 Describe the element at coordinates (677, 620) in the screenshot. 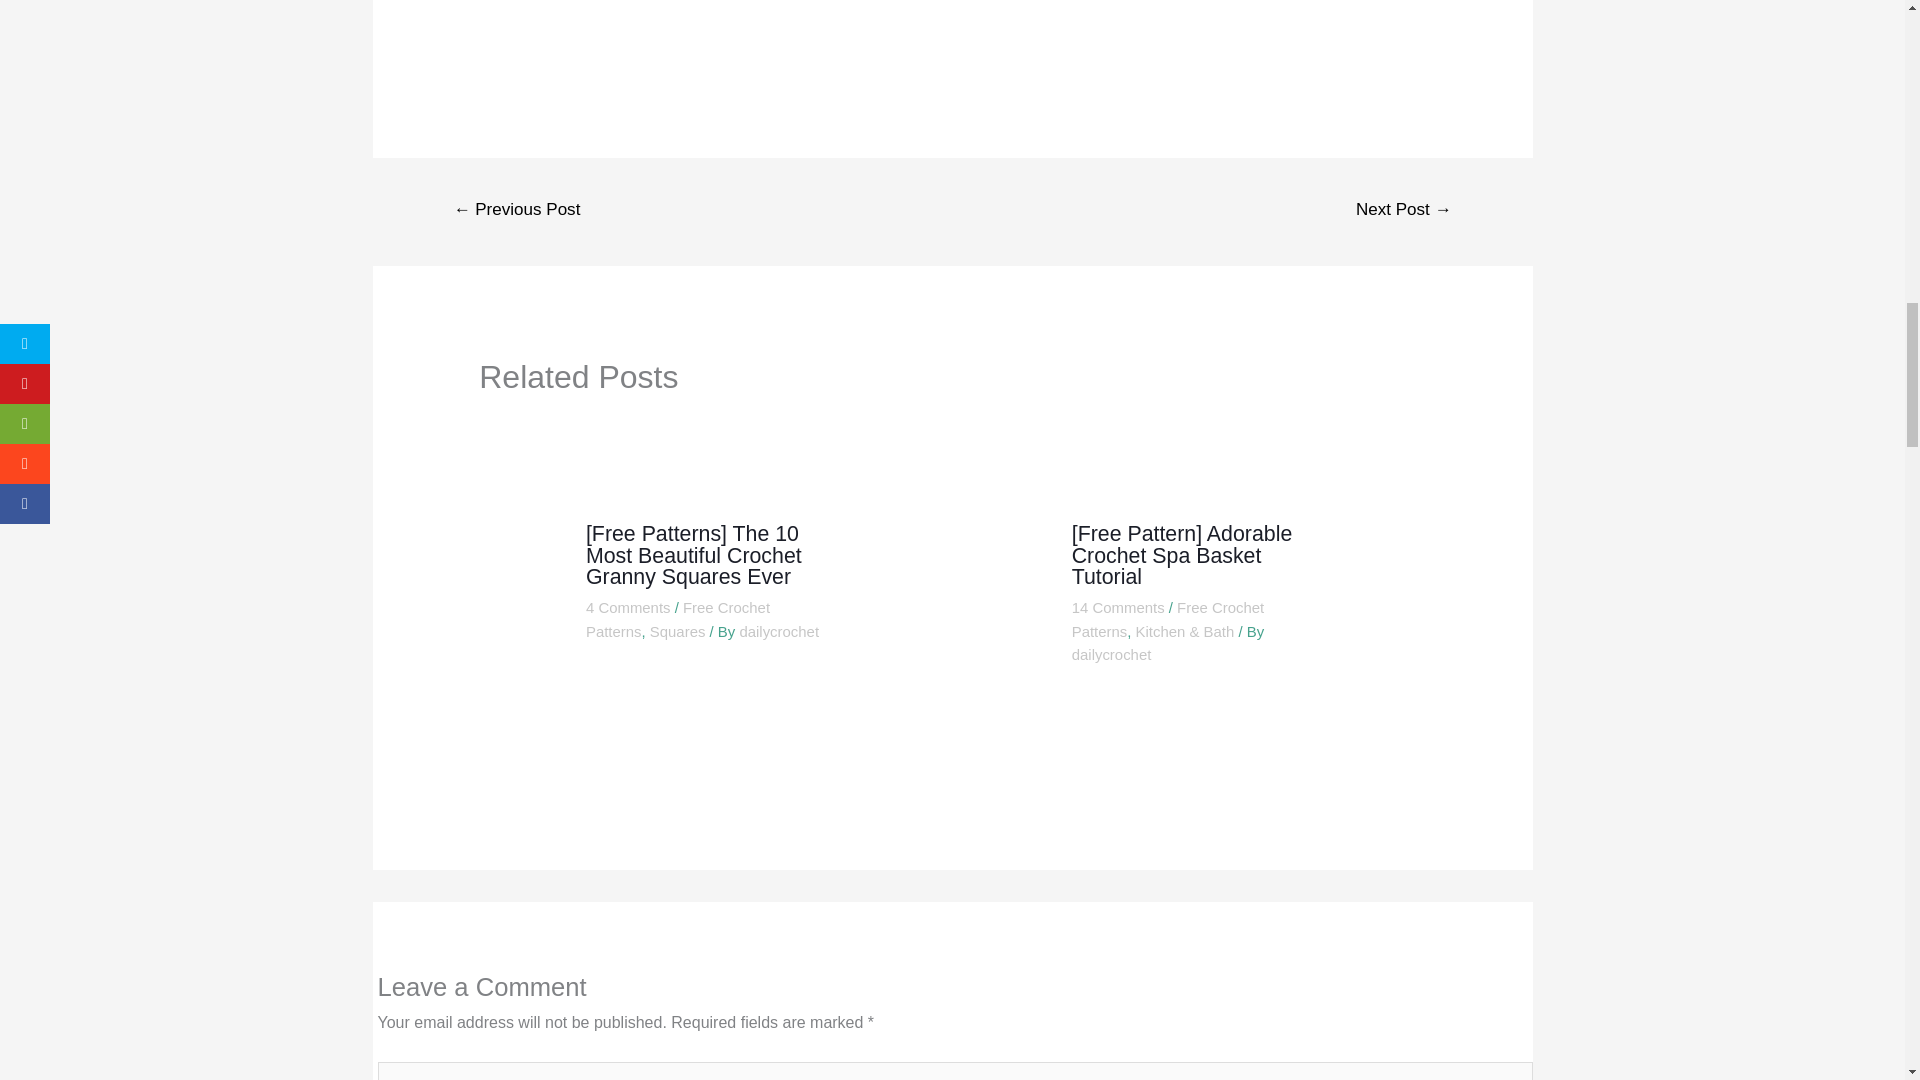

I see `Free Crochet Patterns` at that location.